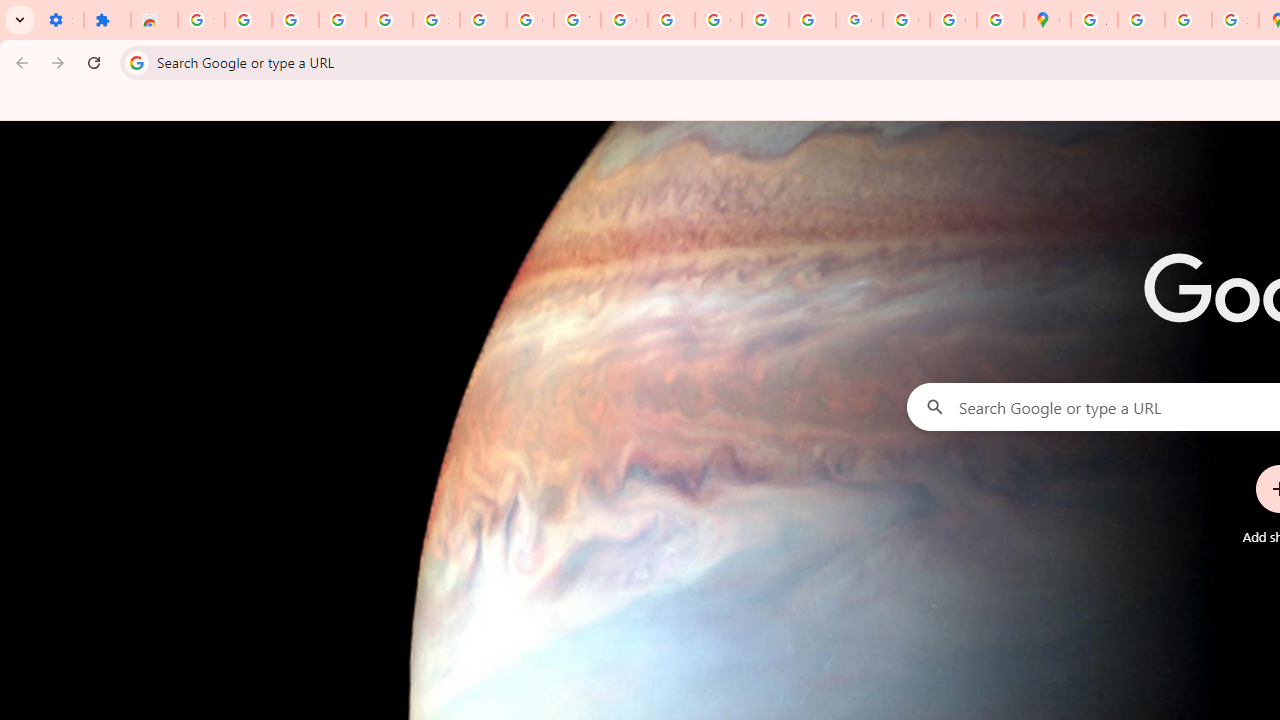 The image size is (1280, 720). What do you see at coordinates (671, 20) in the screenshot?
I see `https://scholar.google.com/` at bounding box center [671, 20].